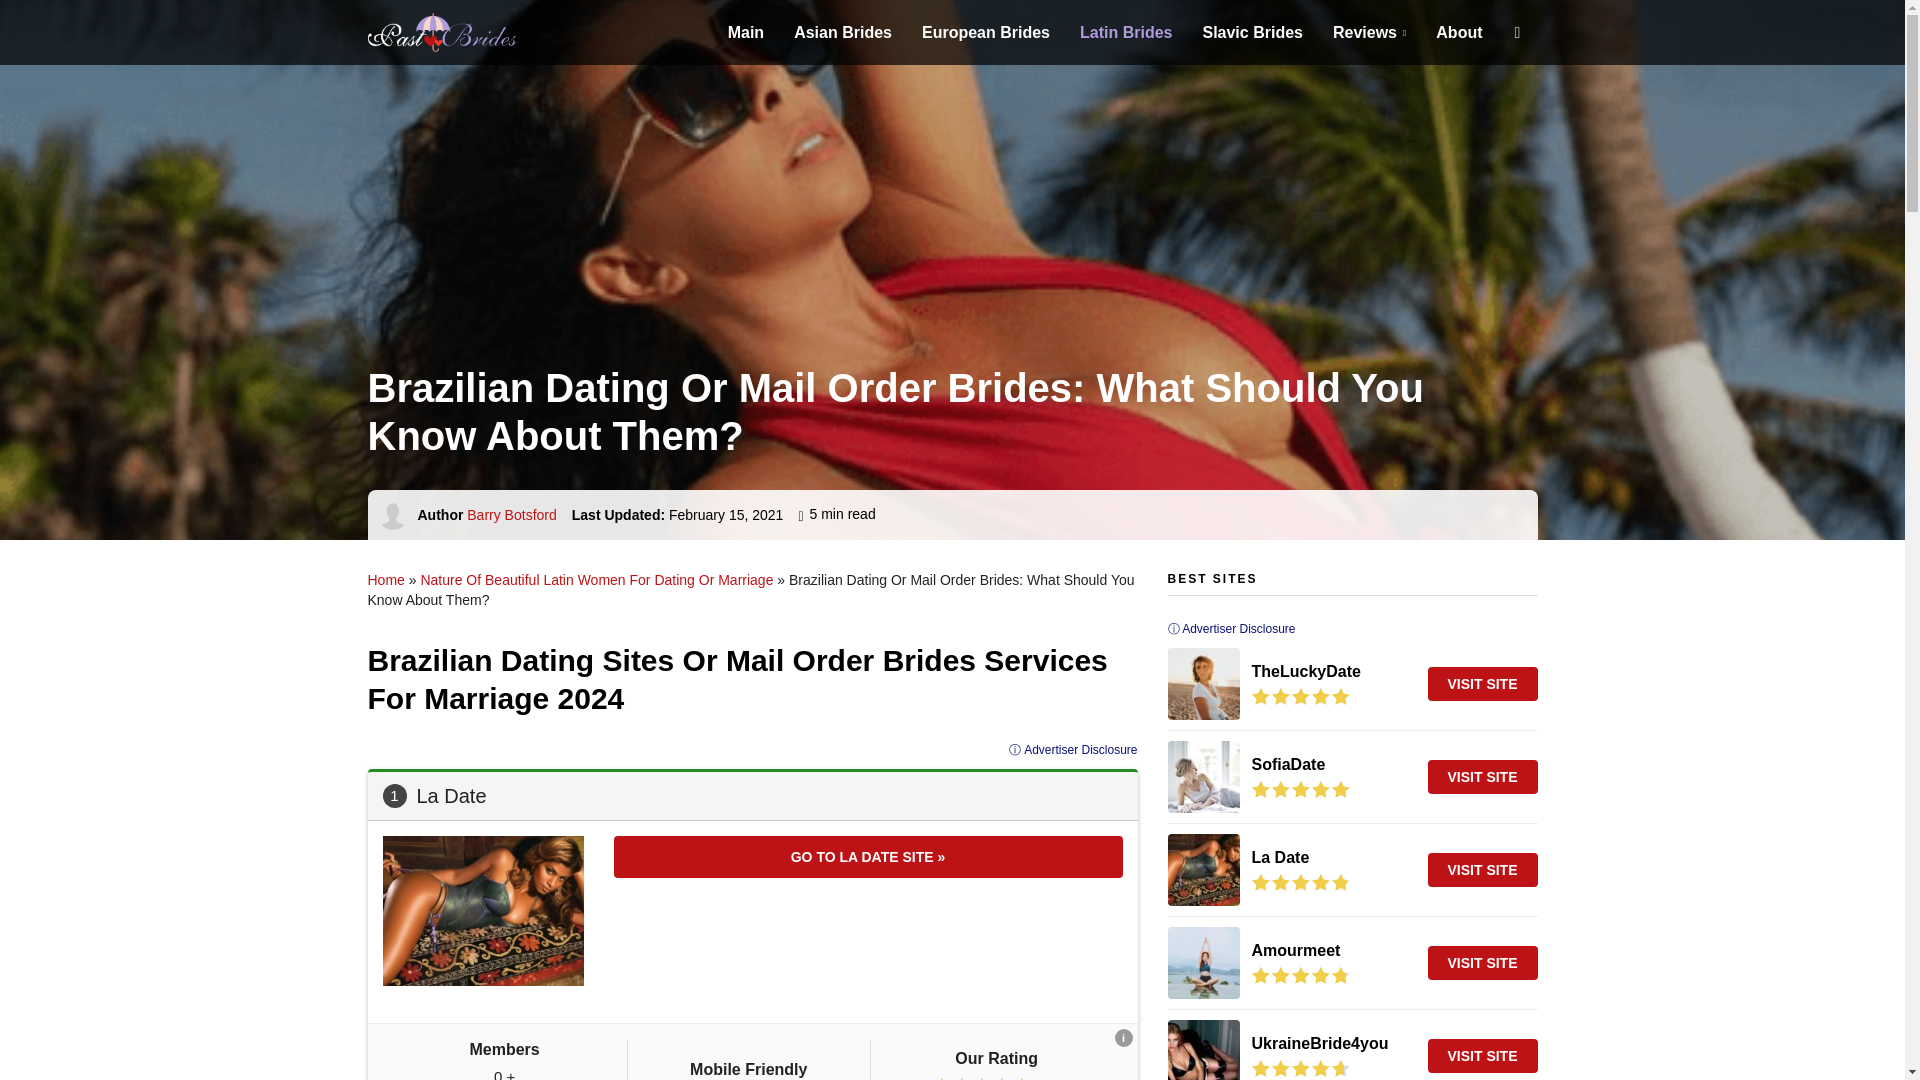 This screenshot has width=1920, height=1080. Describe the element at coordinates (386, 580) in the screenshot. I see `Home` at that location.